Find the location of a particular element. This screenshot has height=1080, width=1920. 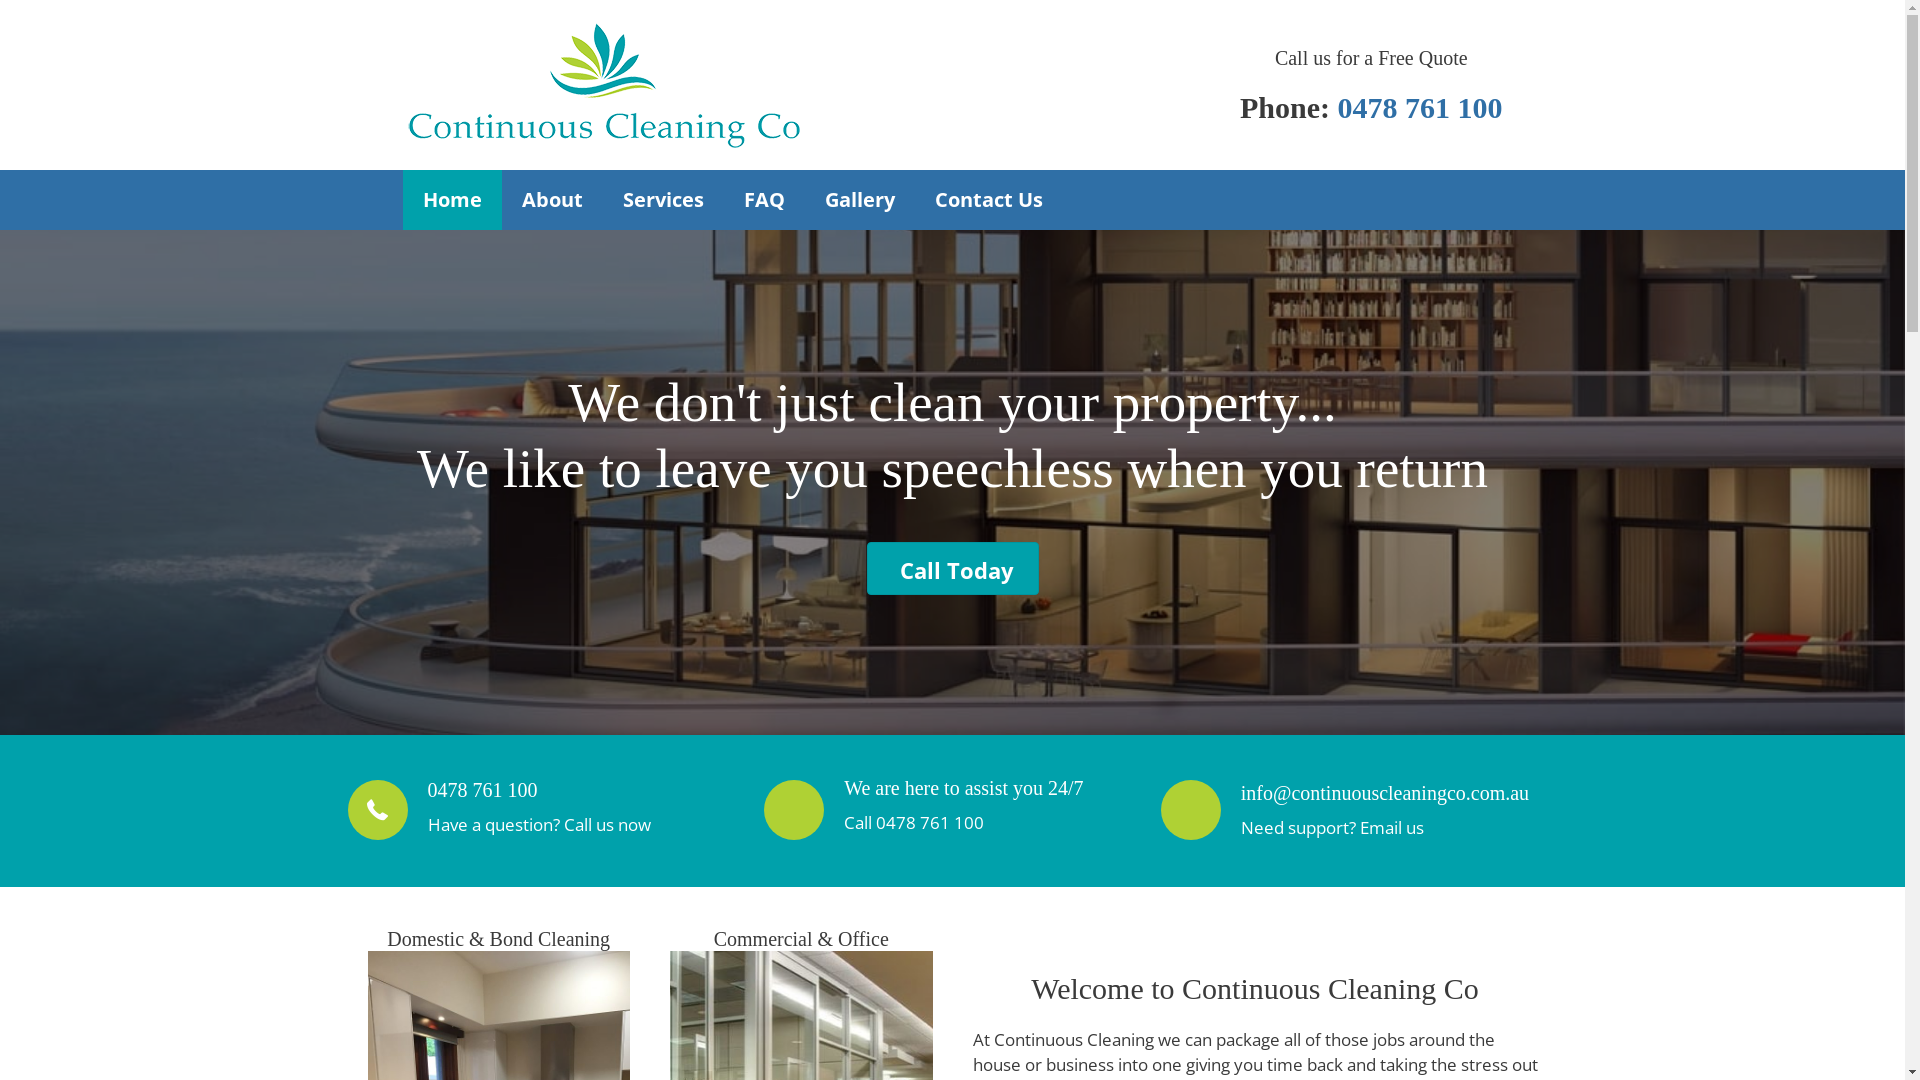

Continuous Cleaning is located at coordinates (602, 85).